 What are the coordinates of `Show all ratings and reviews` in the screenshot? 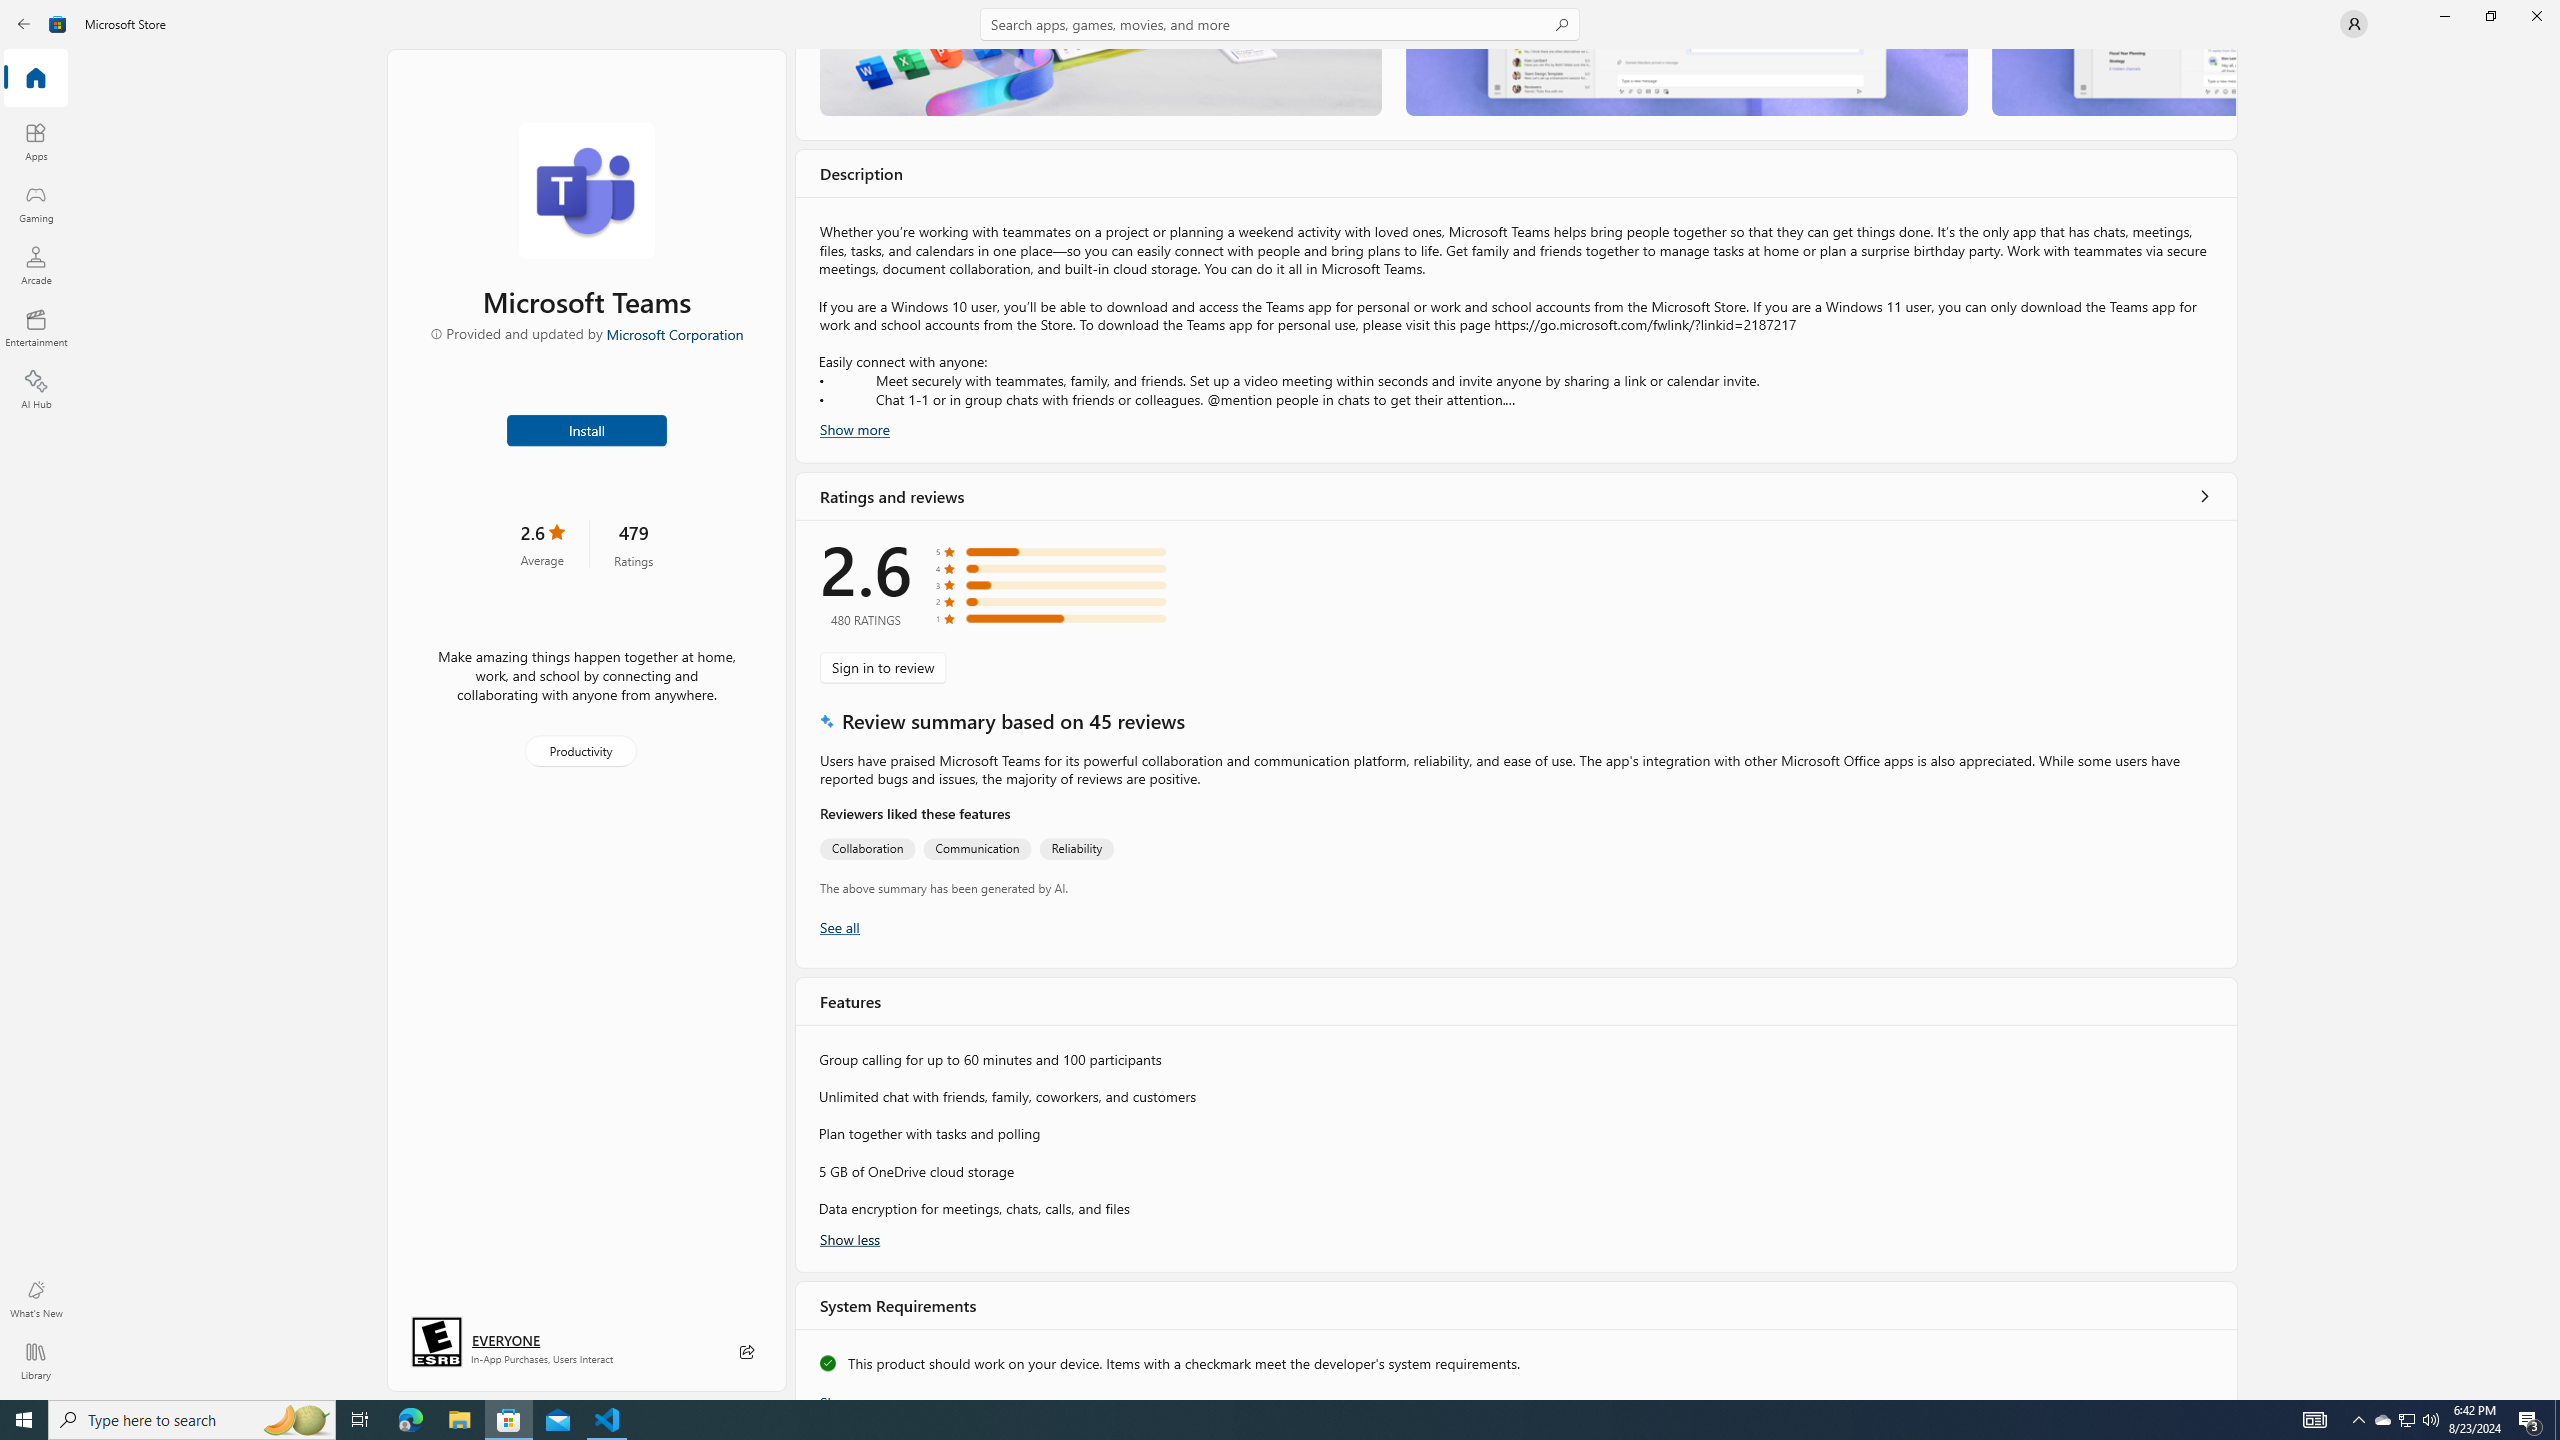 It's located at (839, 927).